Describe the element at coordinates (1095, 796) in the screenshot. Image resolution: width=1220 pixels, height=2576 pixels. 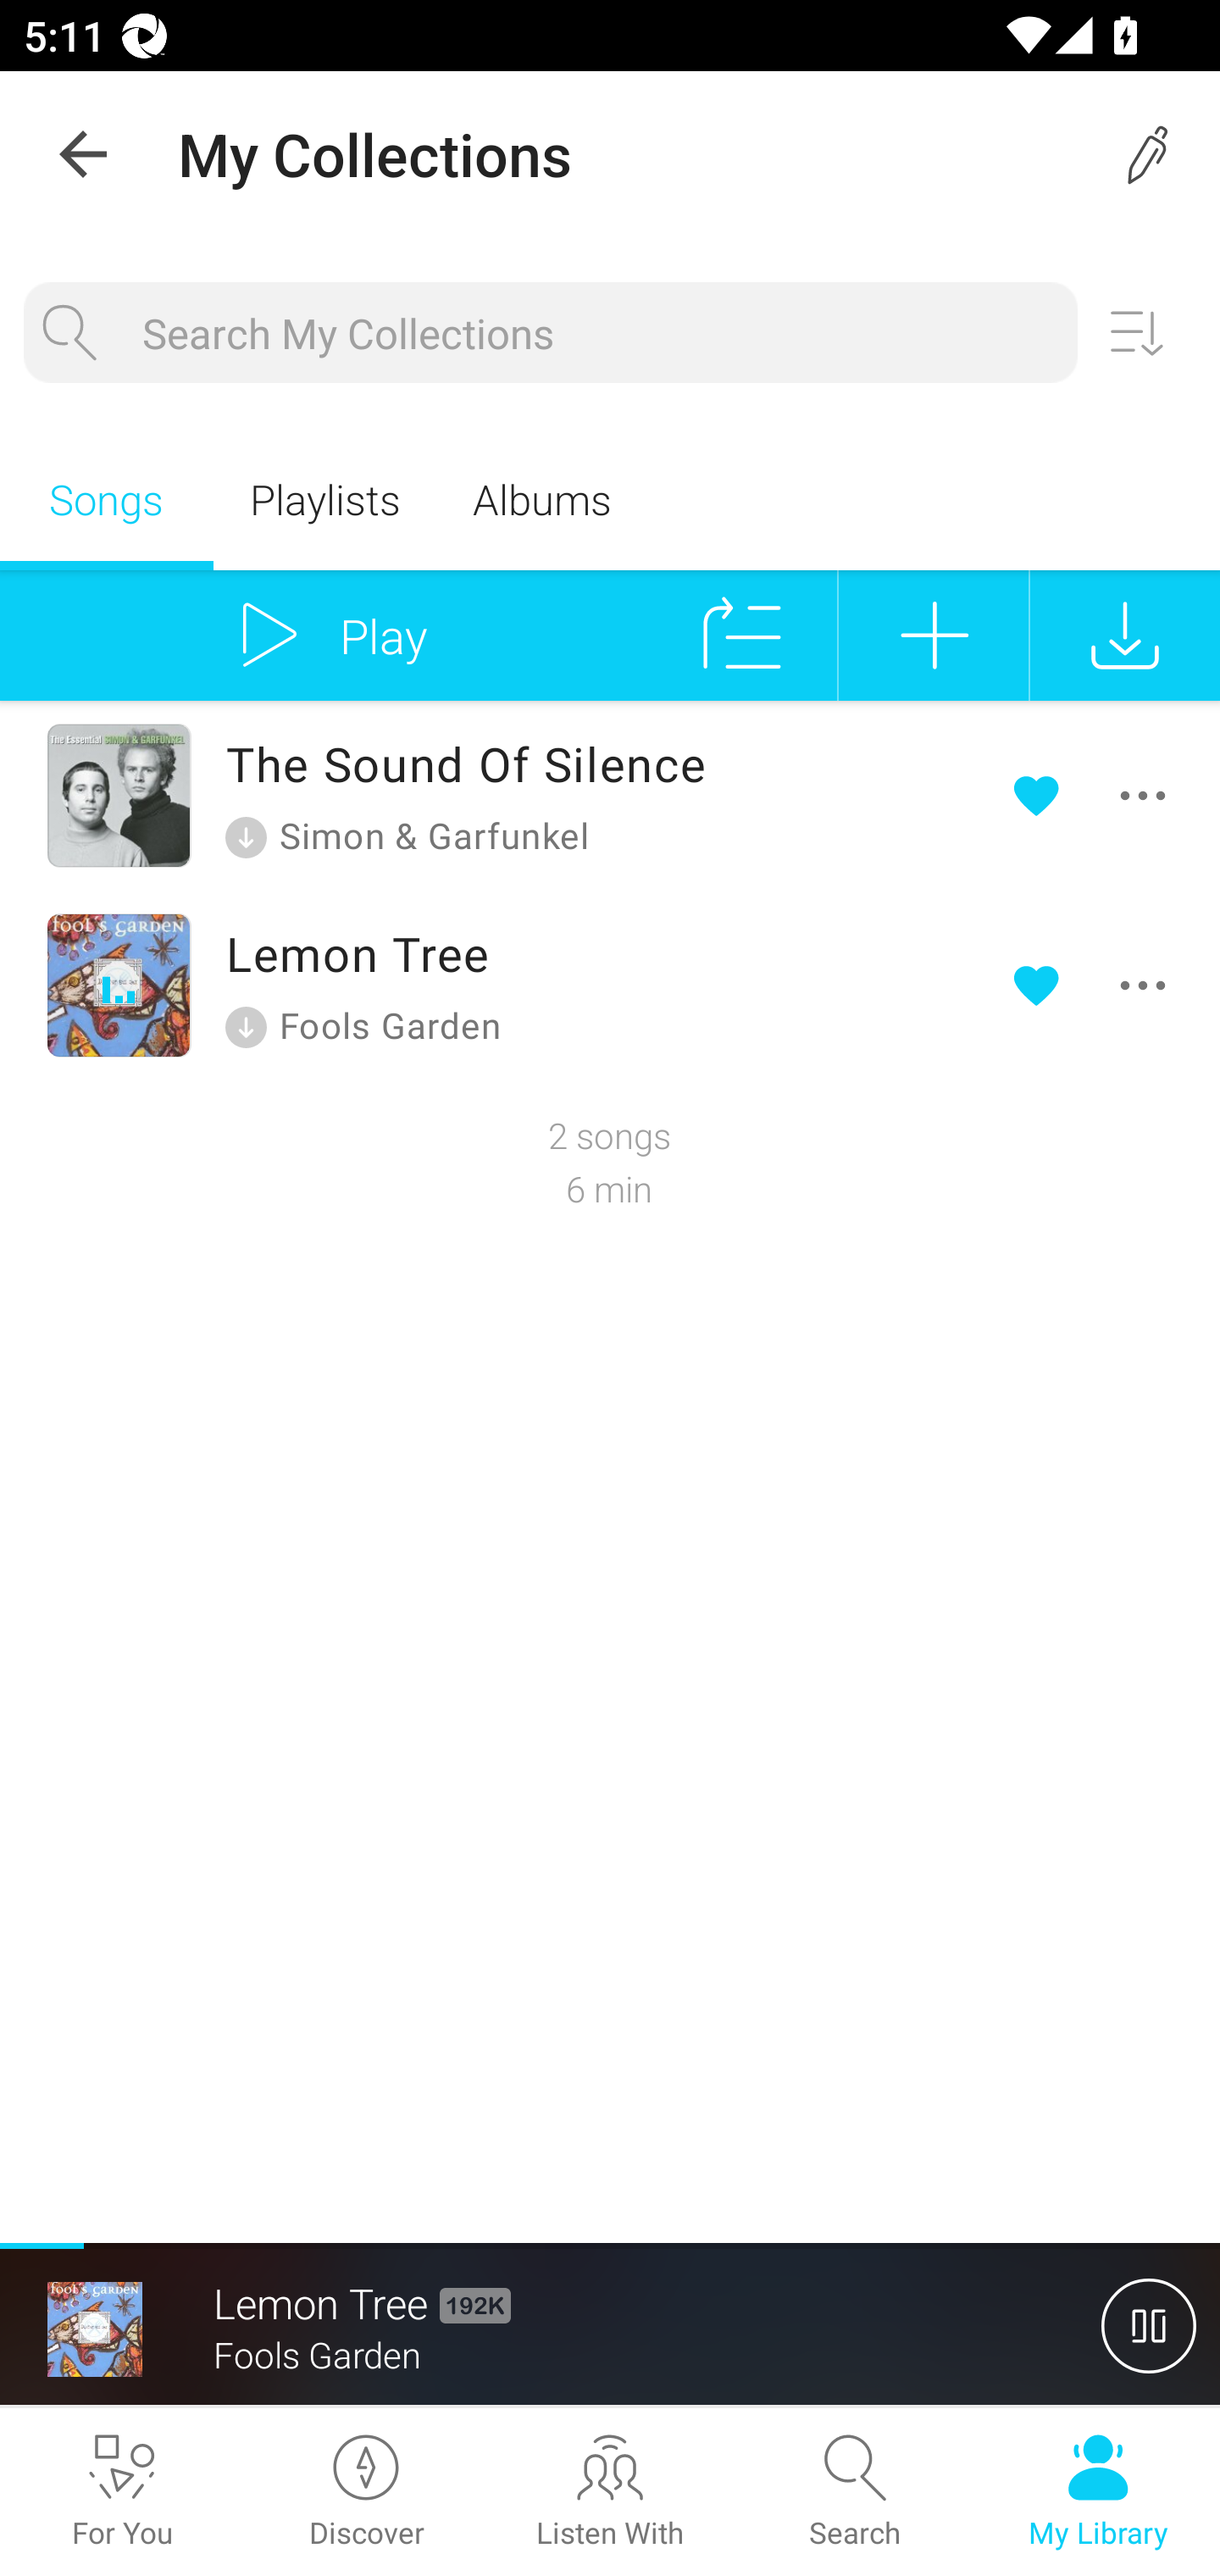
I see `更多操作選項` at that location.